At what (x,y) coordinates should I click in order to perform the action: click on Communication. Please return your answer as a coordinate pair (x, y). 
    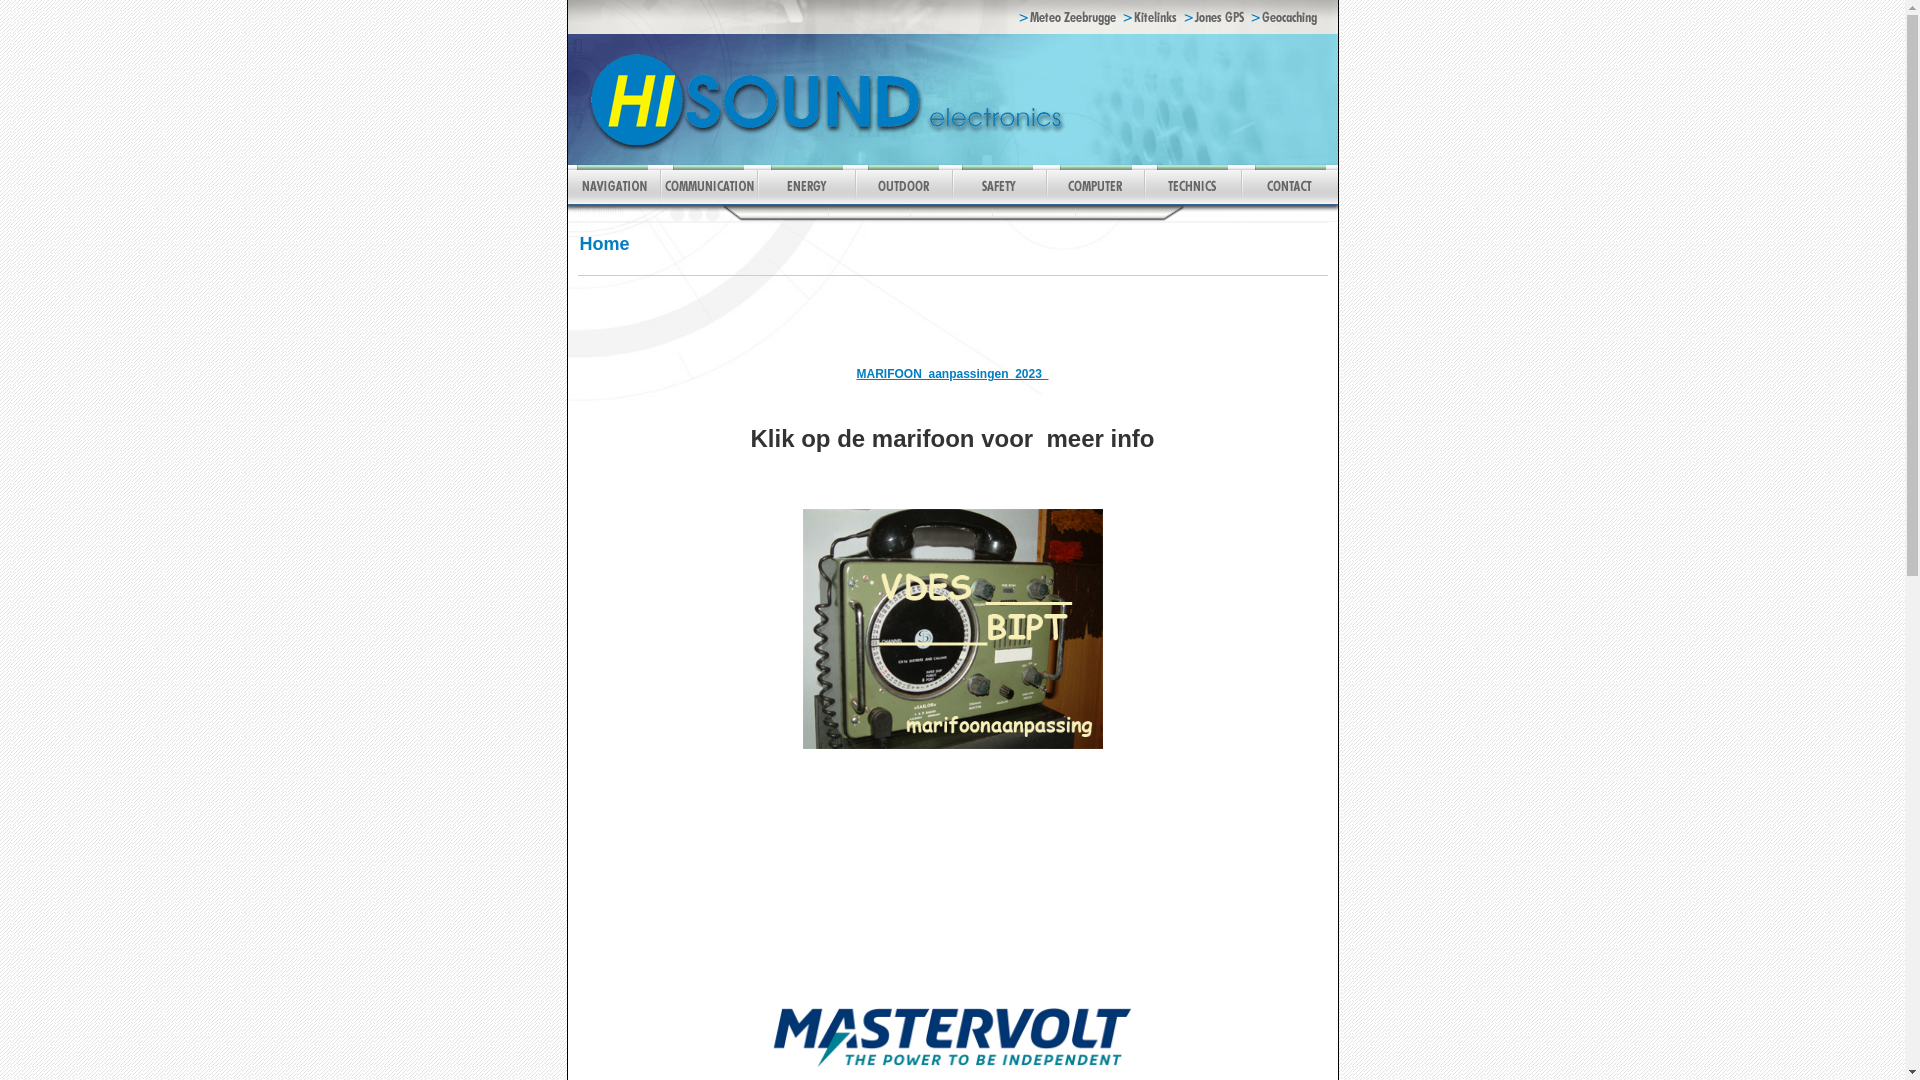
    Looking at the image, I should click on (708, 200).